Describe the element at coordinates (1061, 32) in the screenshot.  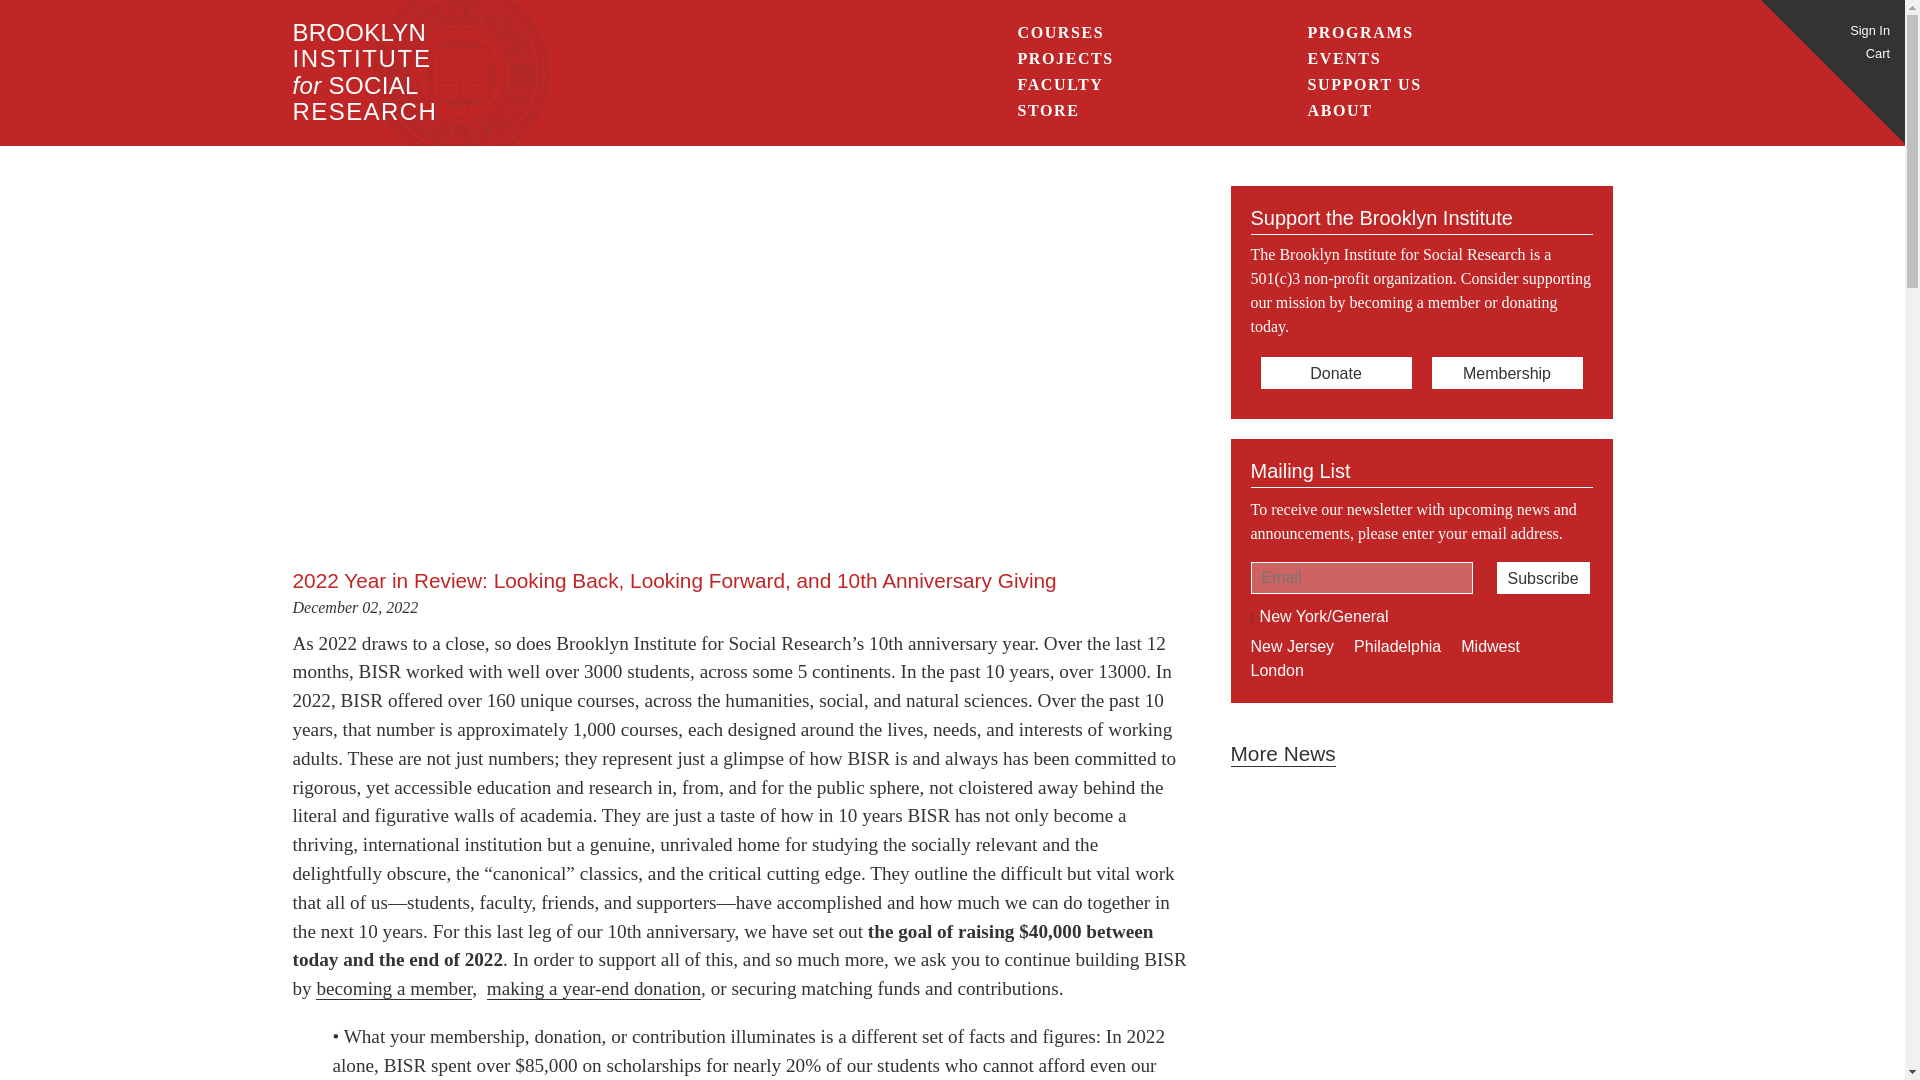
I see `STORE` at that location.